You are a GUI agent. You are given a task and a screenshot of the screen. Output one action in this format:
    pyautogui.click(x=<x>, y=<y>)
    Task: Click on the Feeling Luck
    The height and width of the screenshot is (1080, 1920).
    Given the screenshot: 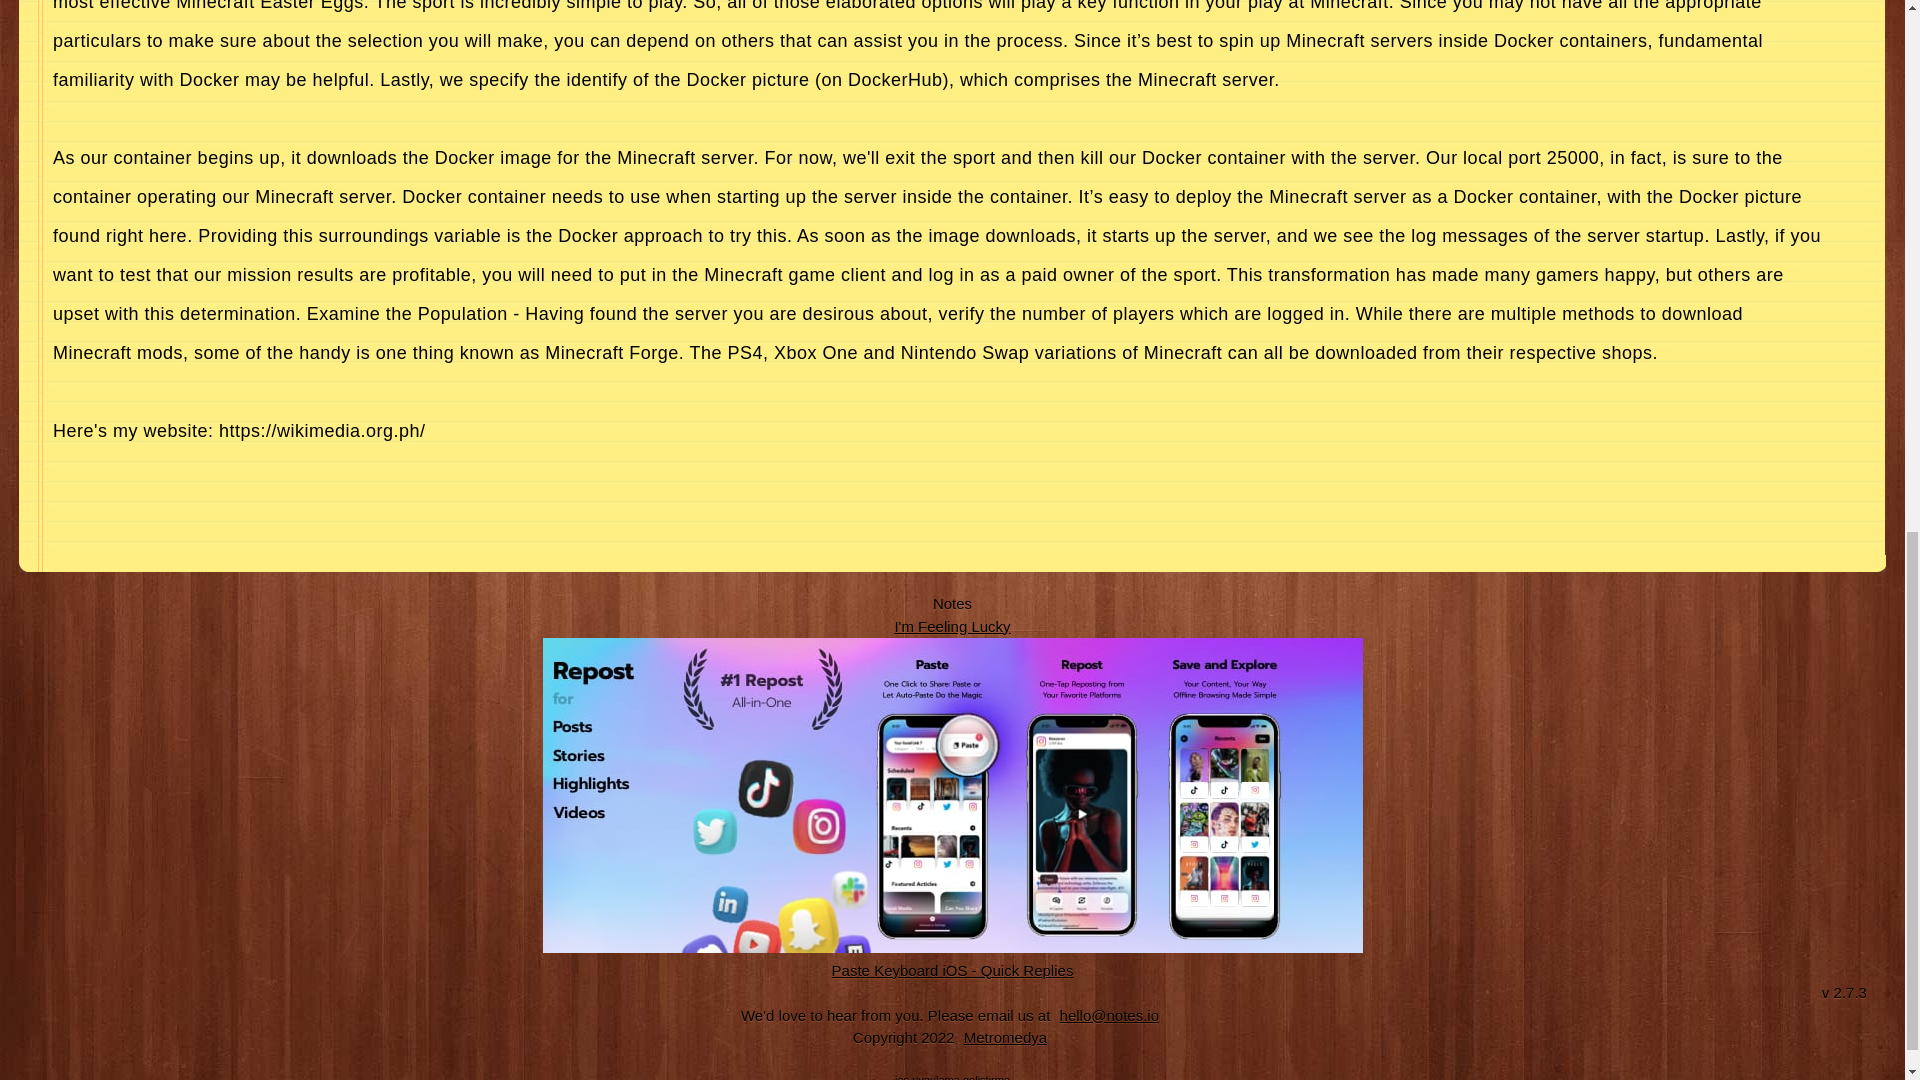 What is the action you would take?
    pyautogui.click(x=952, y=626)
    